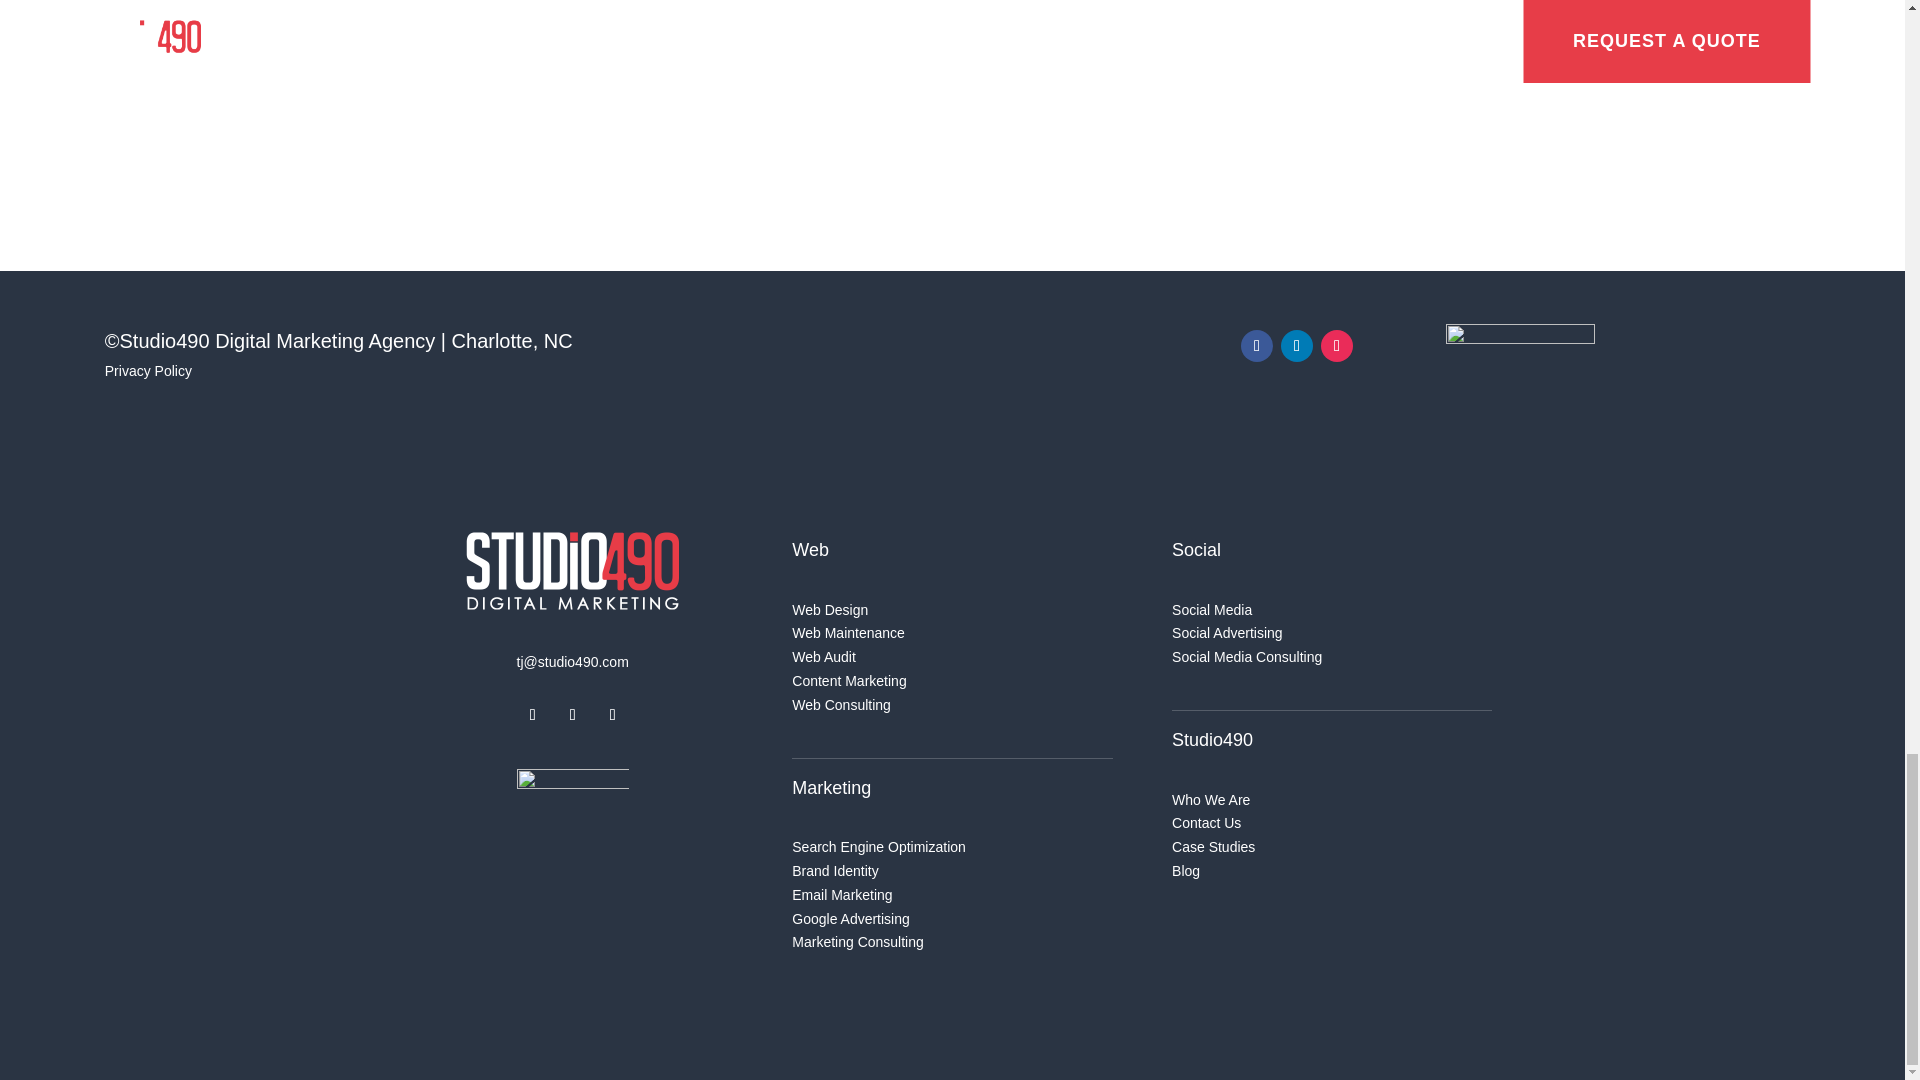 Image resolution: width=1920 pixels, height=1080 pixels. What do you see at coordinates (572, 714) in the screenshot?
I see `Follow on Instagram` at bounding box center [572, 714].